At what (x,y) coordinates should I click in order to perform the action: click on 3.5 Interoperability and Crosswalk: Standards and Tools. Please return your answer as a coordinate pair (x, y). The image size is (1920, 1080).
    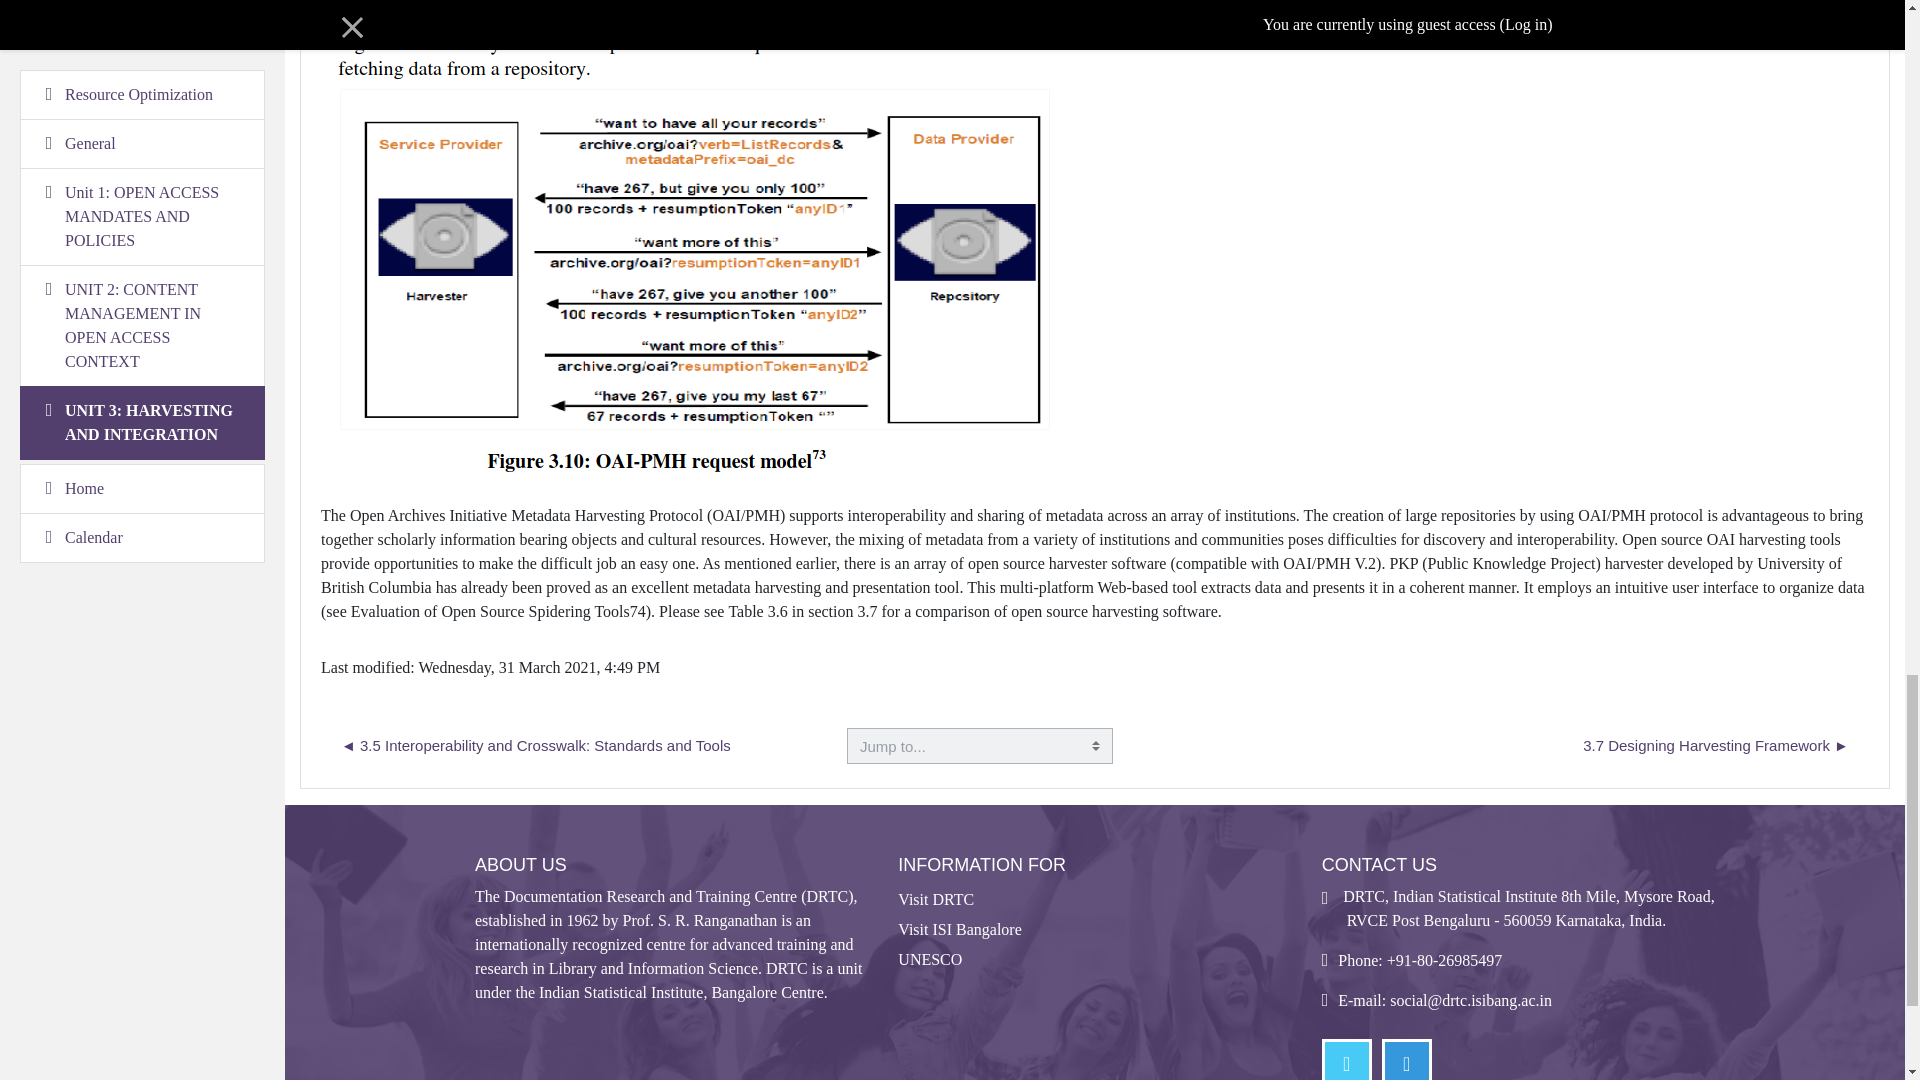
    Looking at the image, I should click on (535, 746).